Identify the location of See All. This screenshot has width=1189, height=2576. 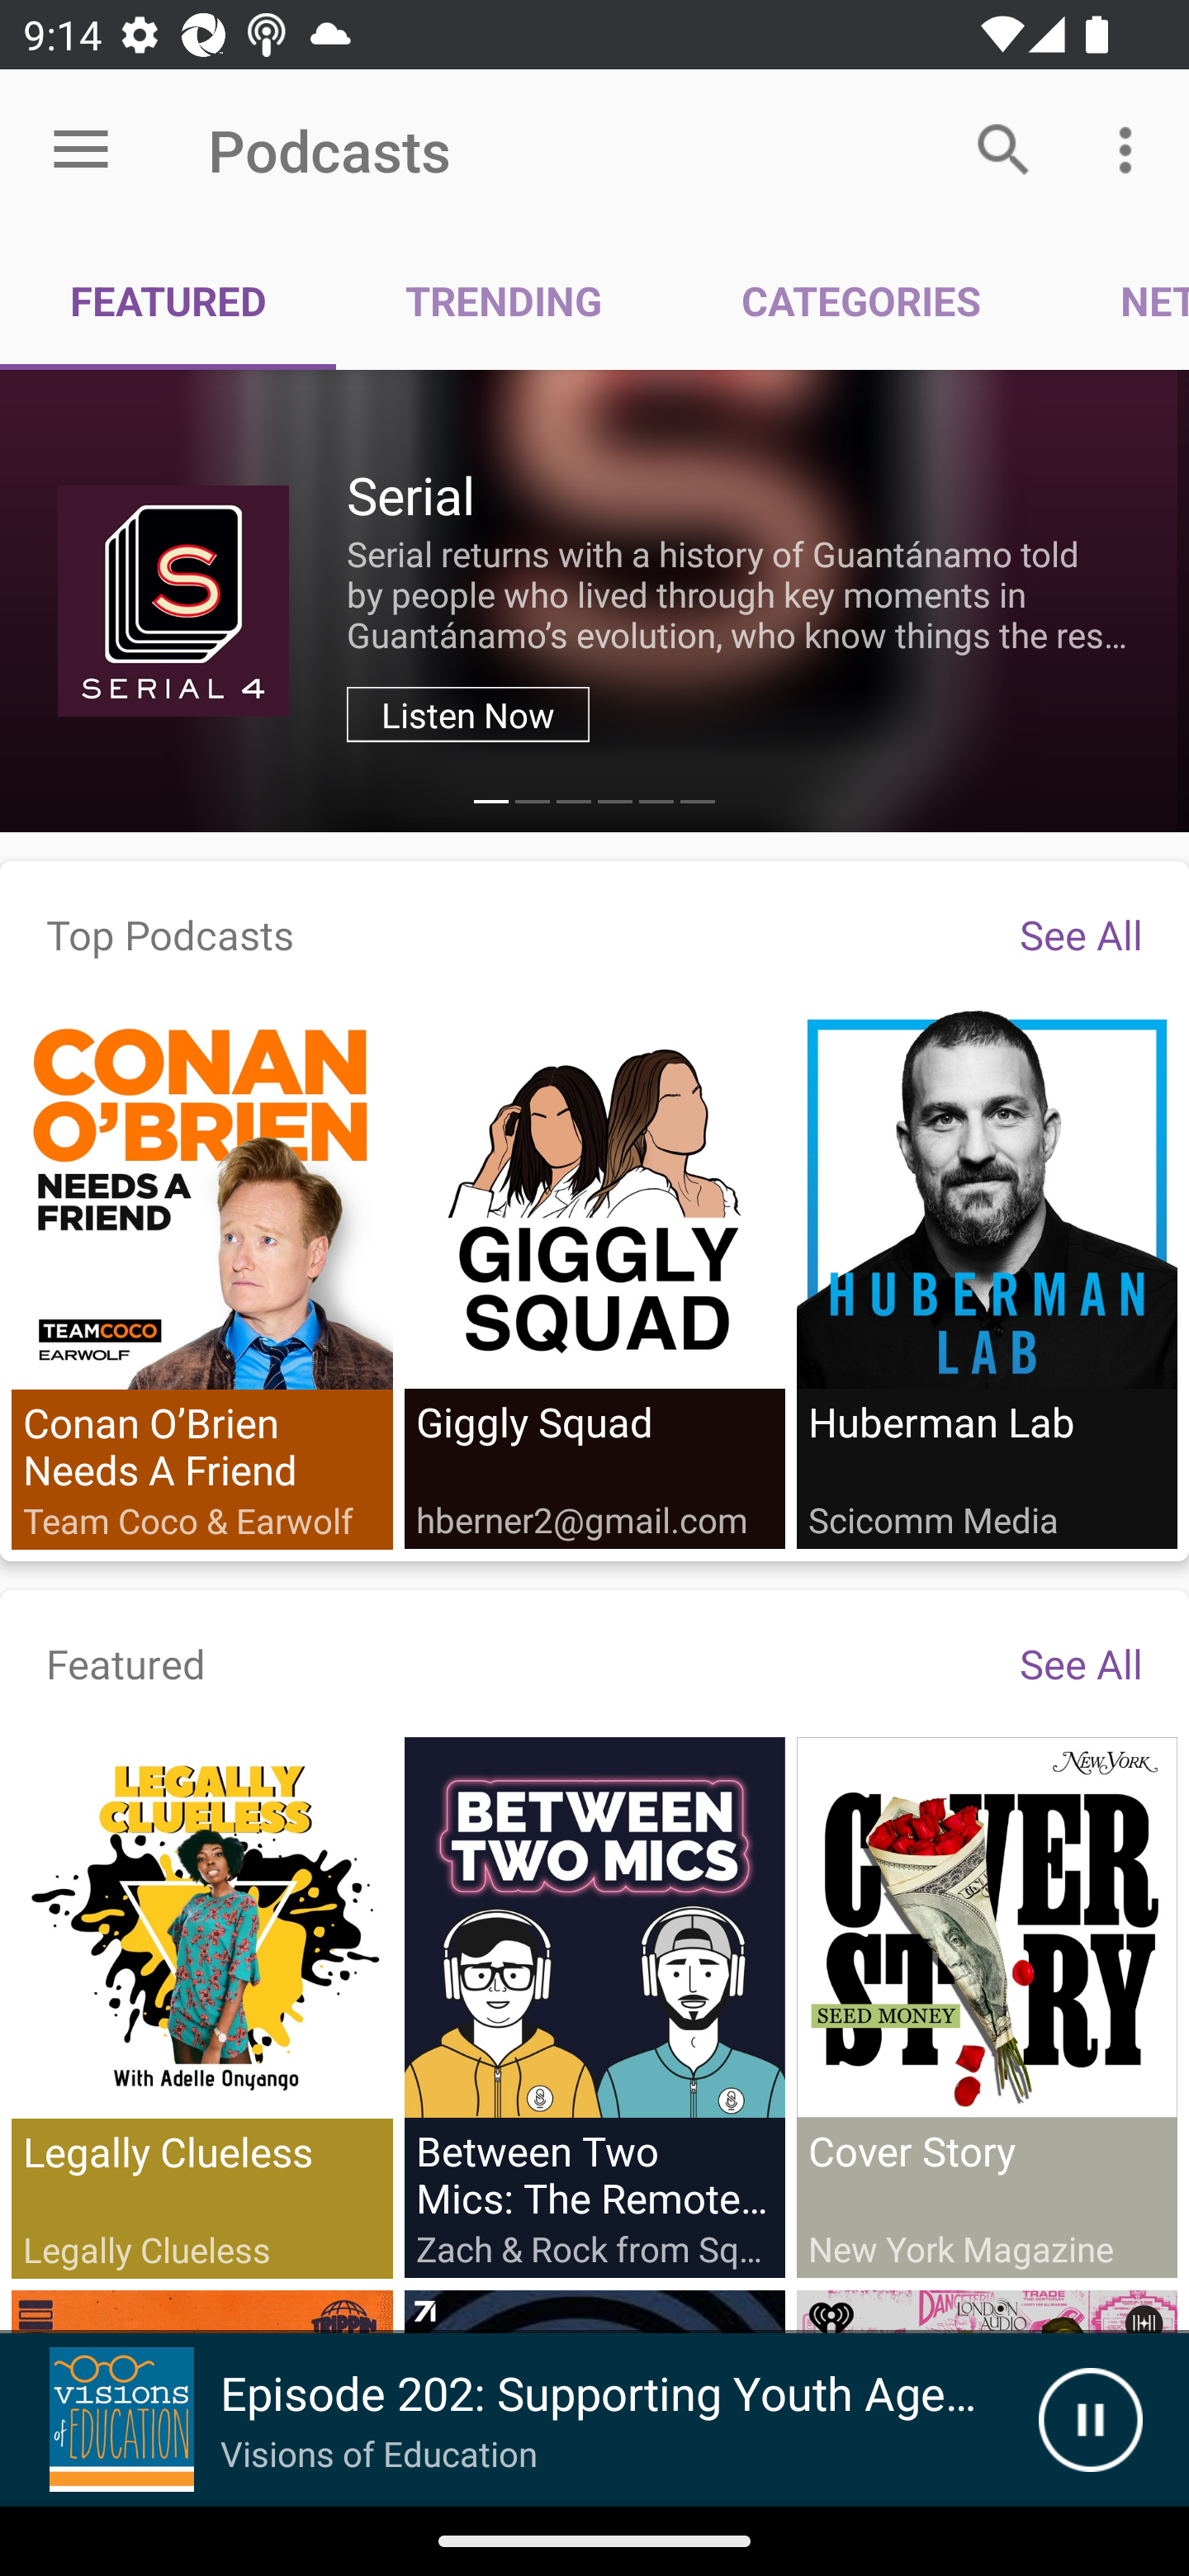
(1081, 933).